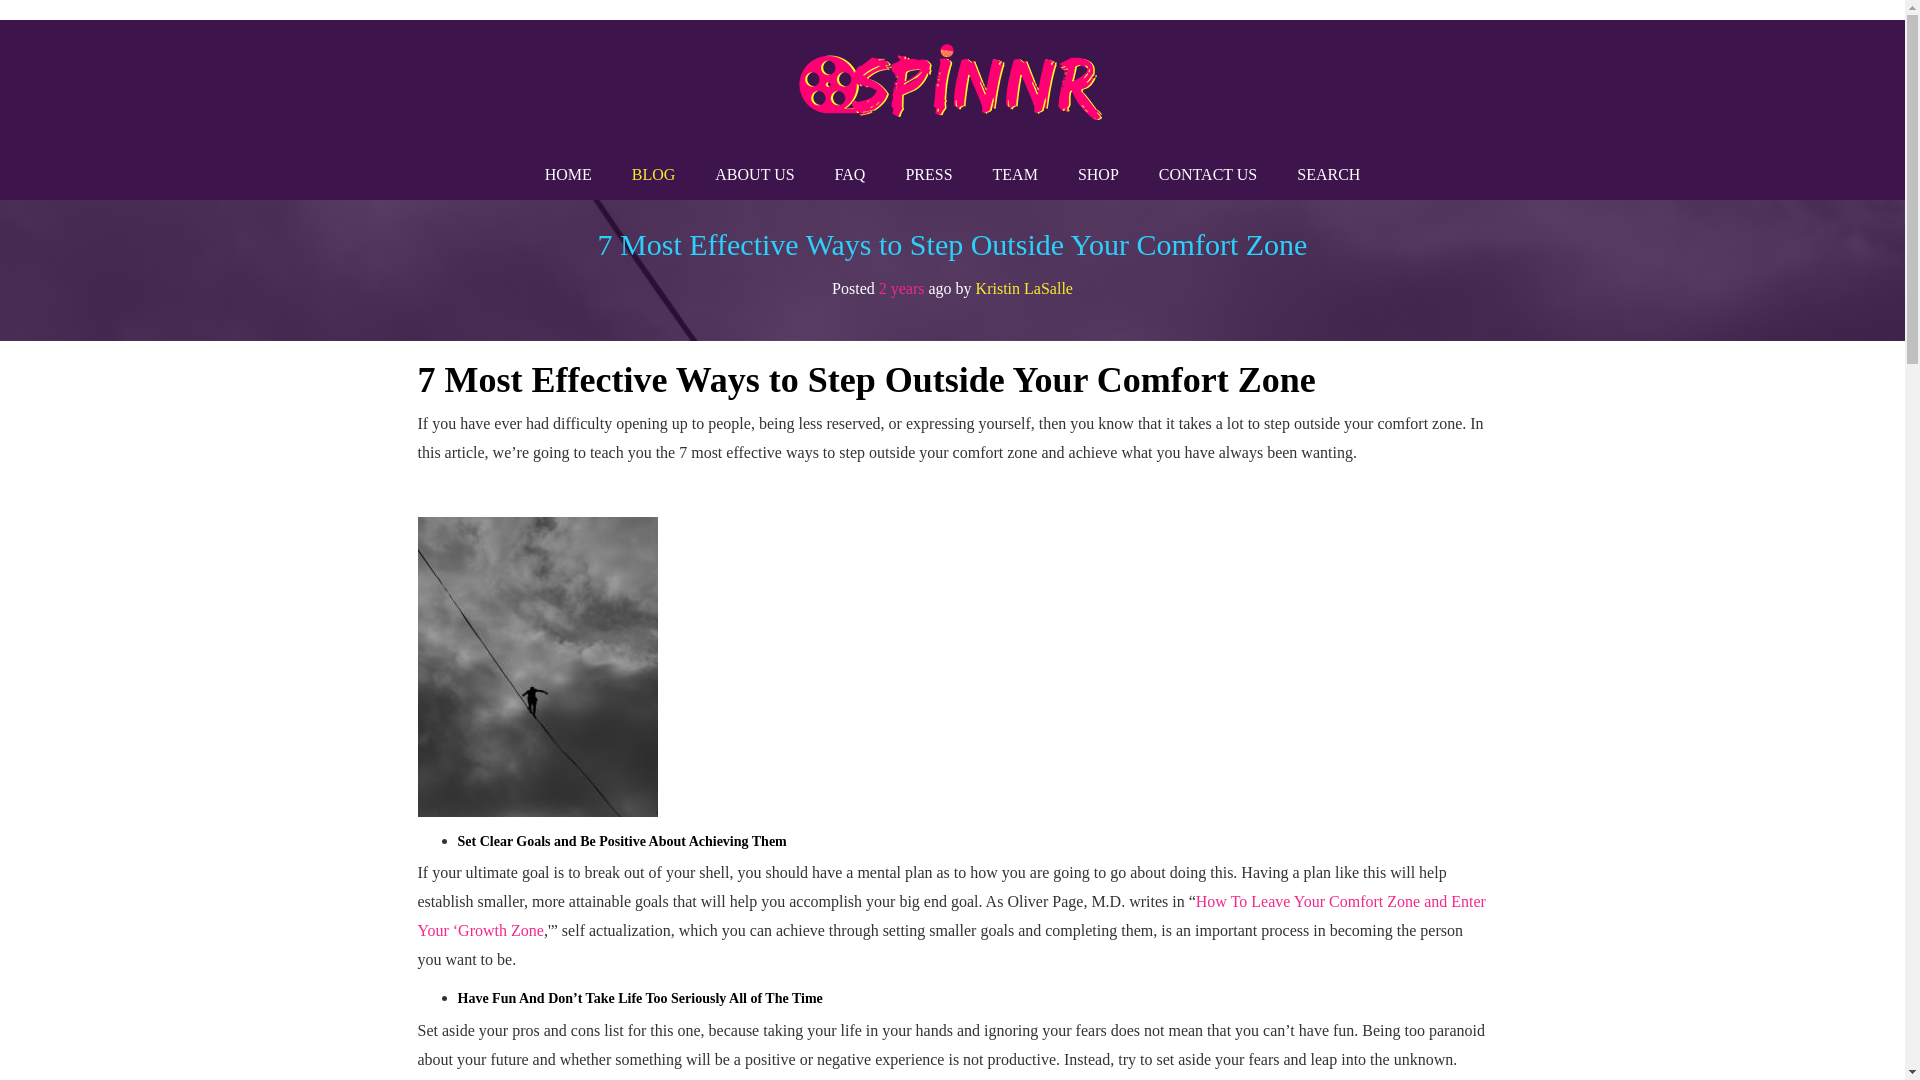 This screenshot has height=1080, width=1920. What do you see at coordinates (754, 174) in the screenshot?
I see `ABOUT US` at bounding box center [754, 174].